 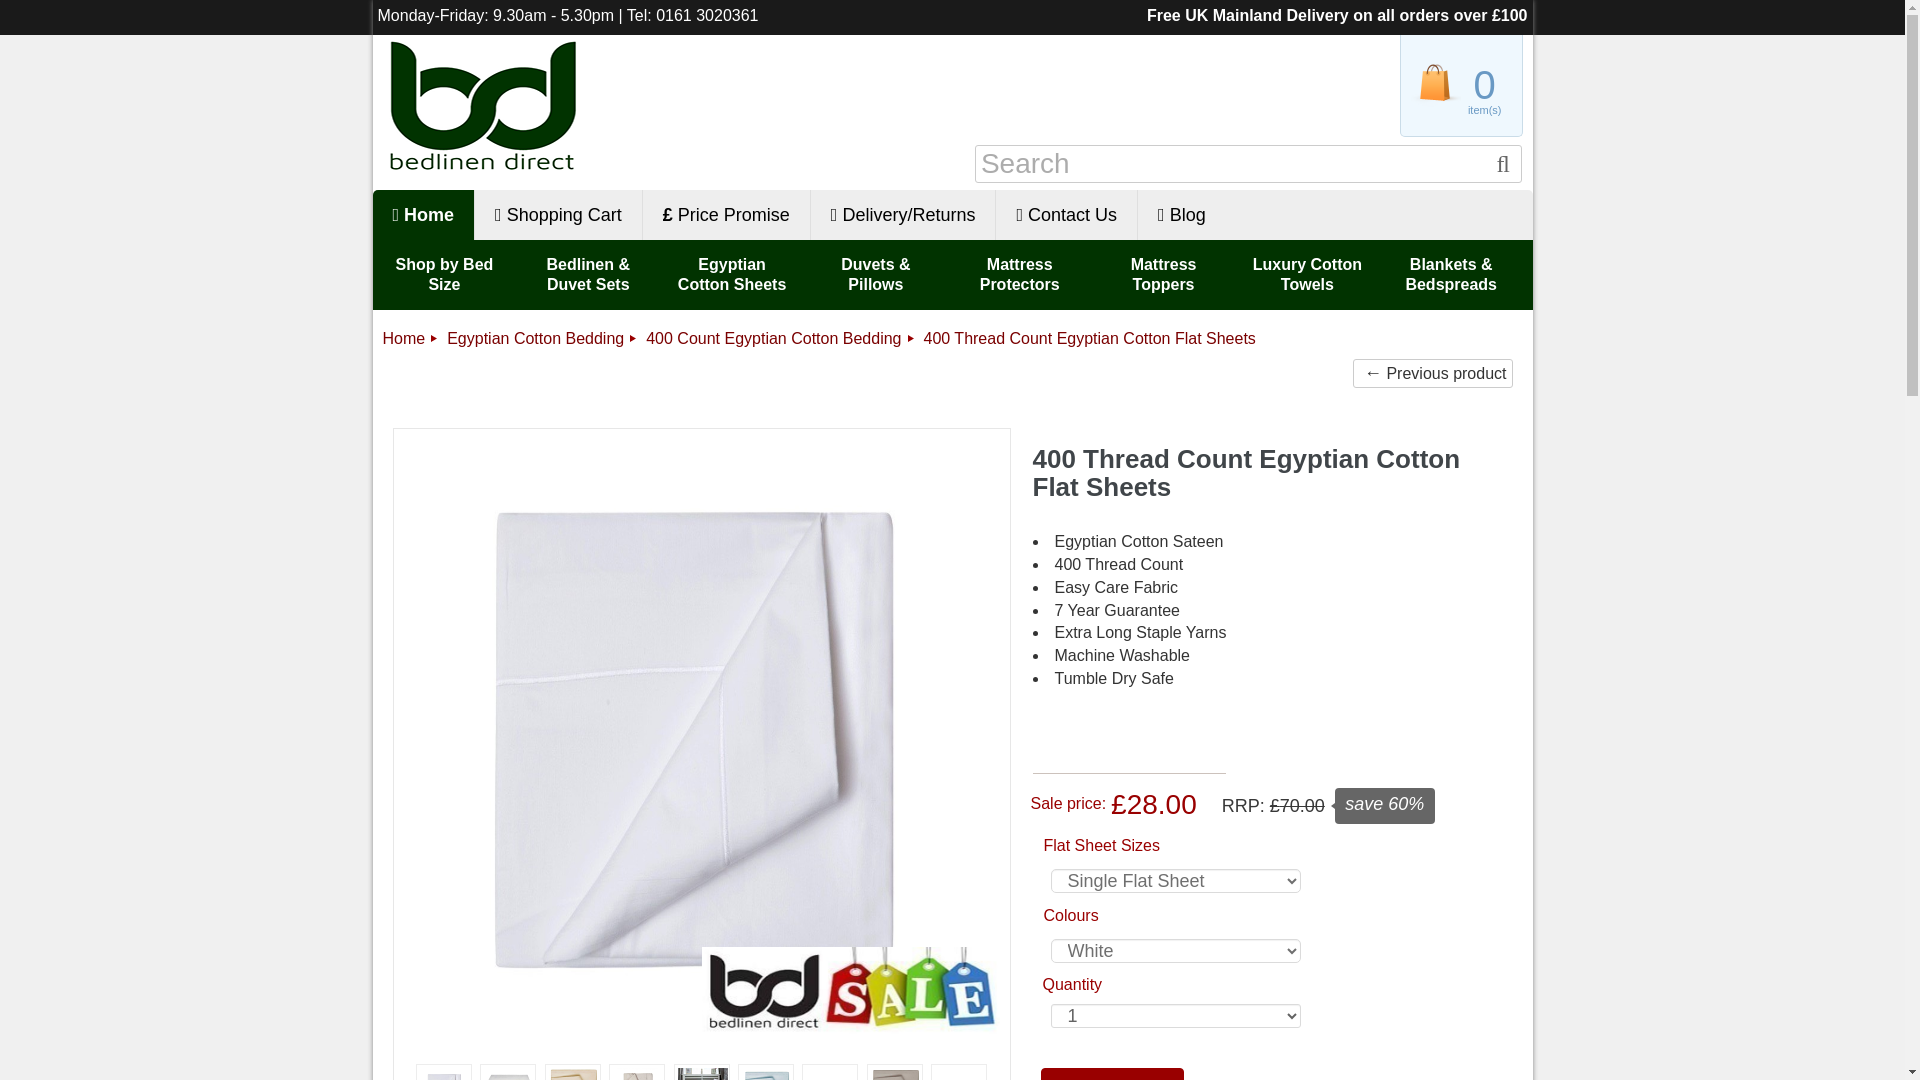 I want to click on Pewter 400 Thread Count Egyptian Cotton Flat Sheets, so click(x=896, y=1074).